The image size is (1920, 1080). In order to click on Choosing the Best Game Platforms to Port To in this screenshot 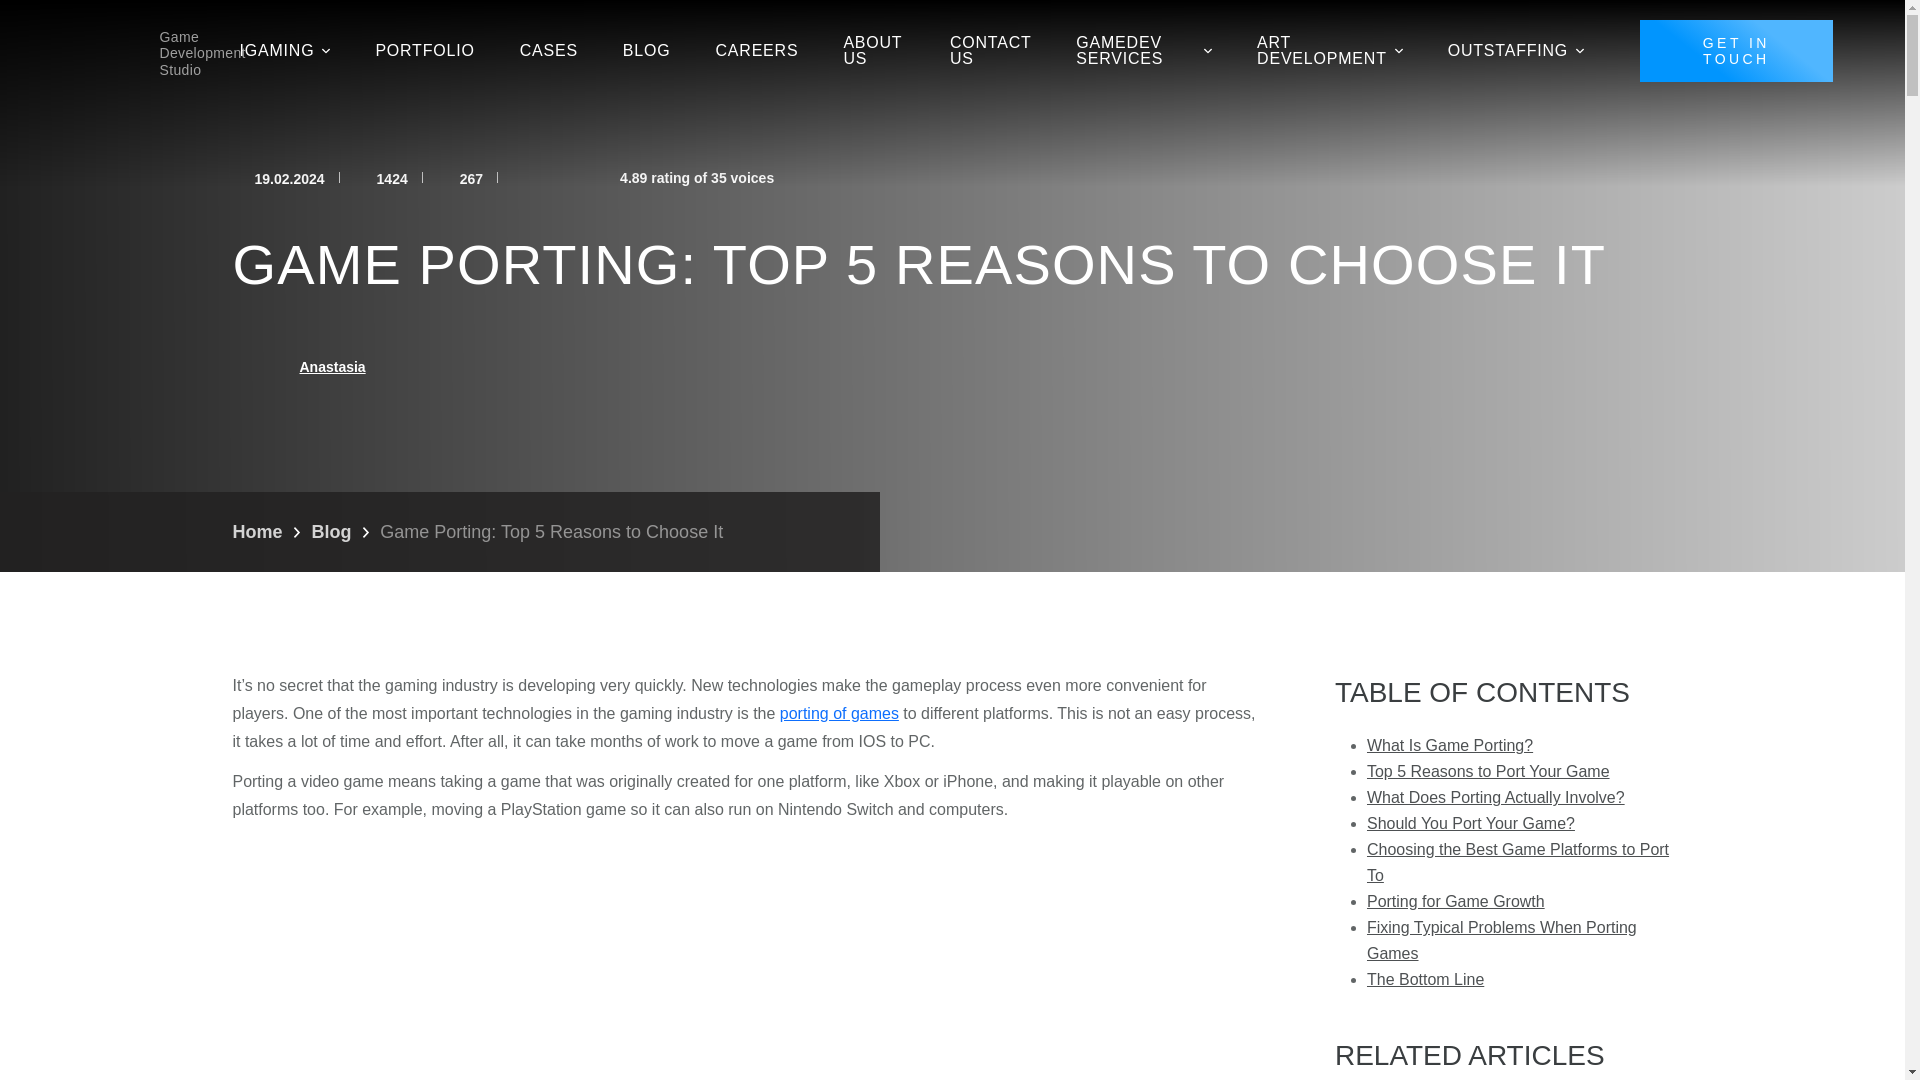, I will do `click(1518, 862)`.